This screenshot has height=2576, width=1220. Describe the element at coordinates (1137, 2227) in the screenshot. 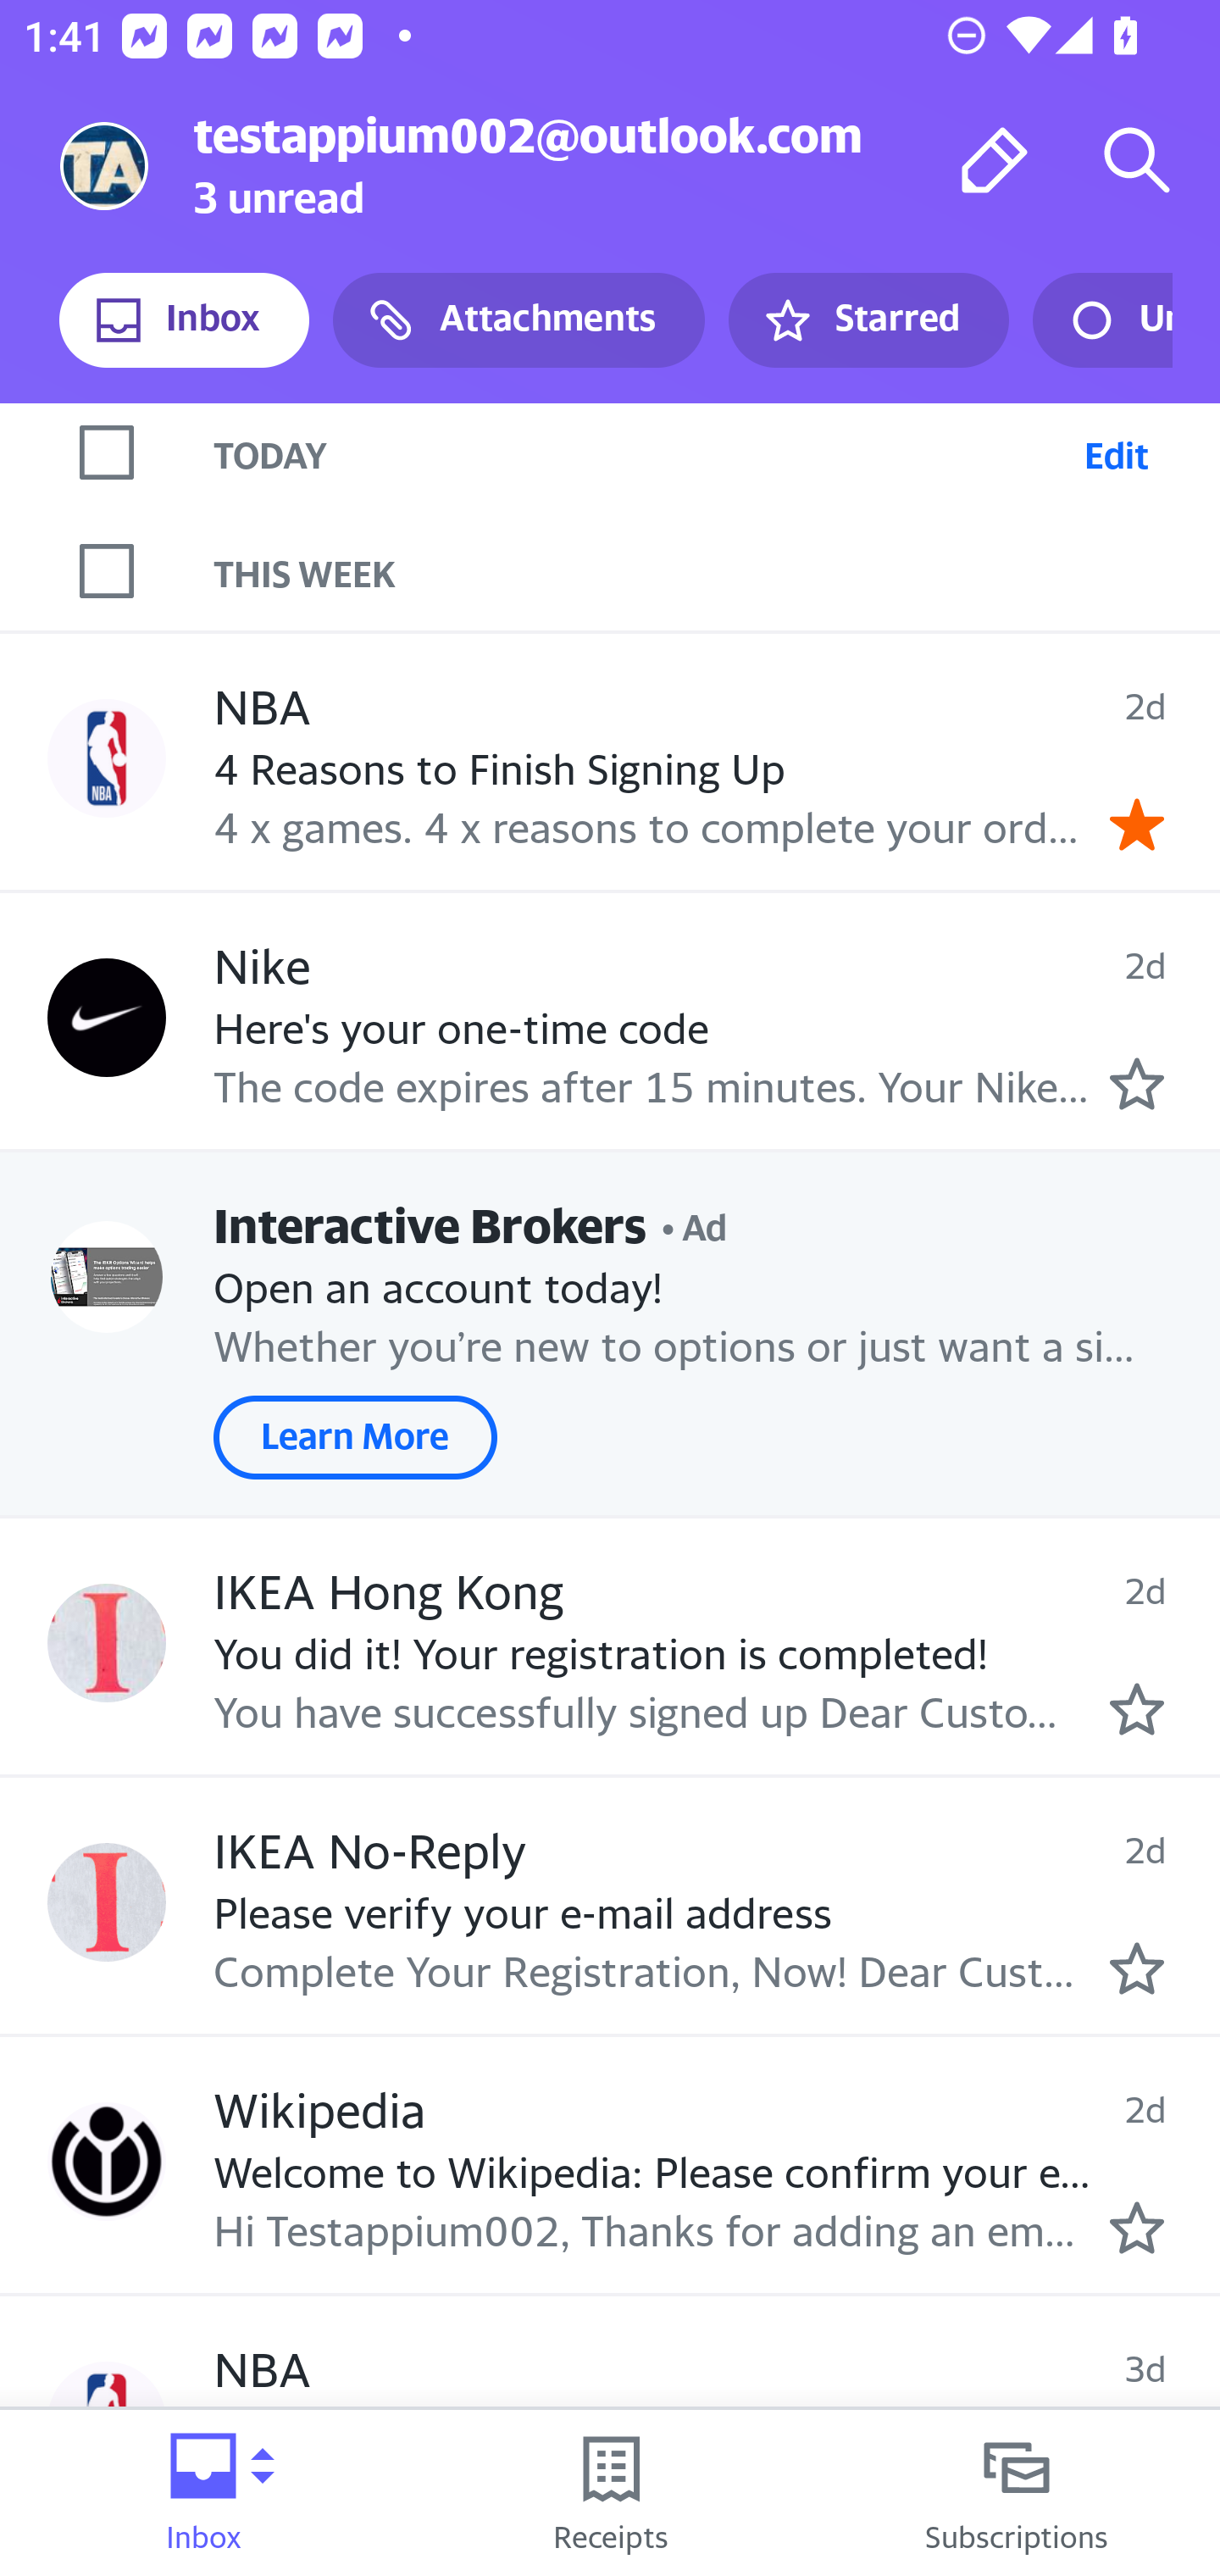

I see `Mark as starred.` at that location.